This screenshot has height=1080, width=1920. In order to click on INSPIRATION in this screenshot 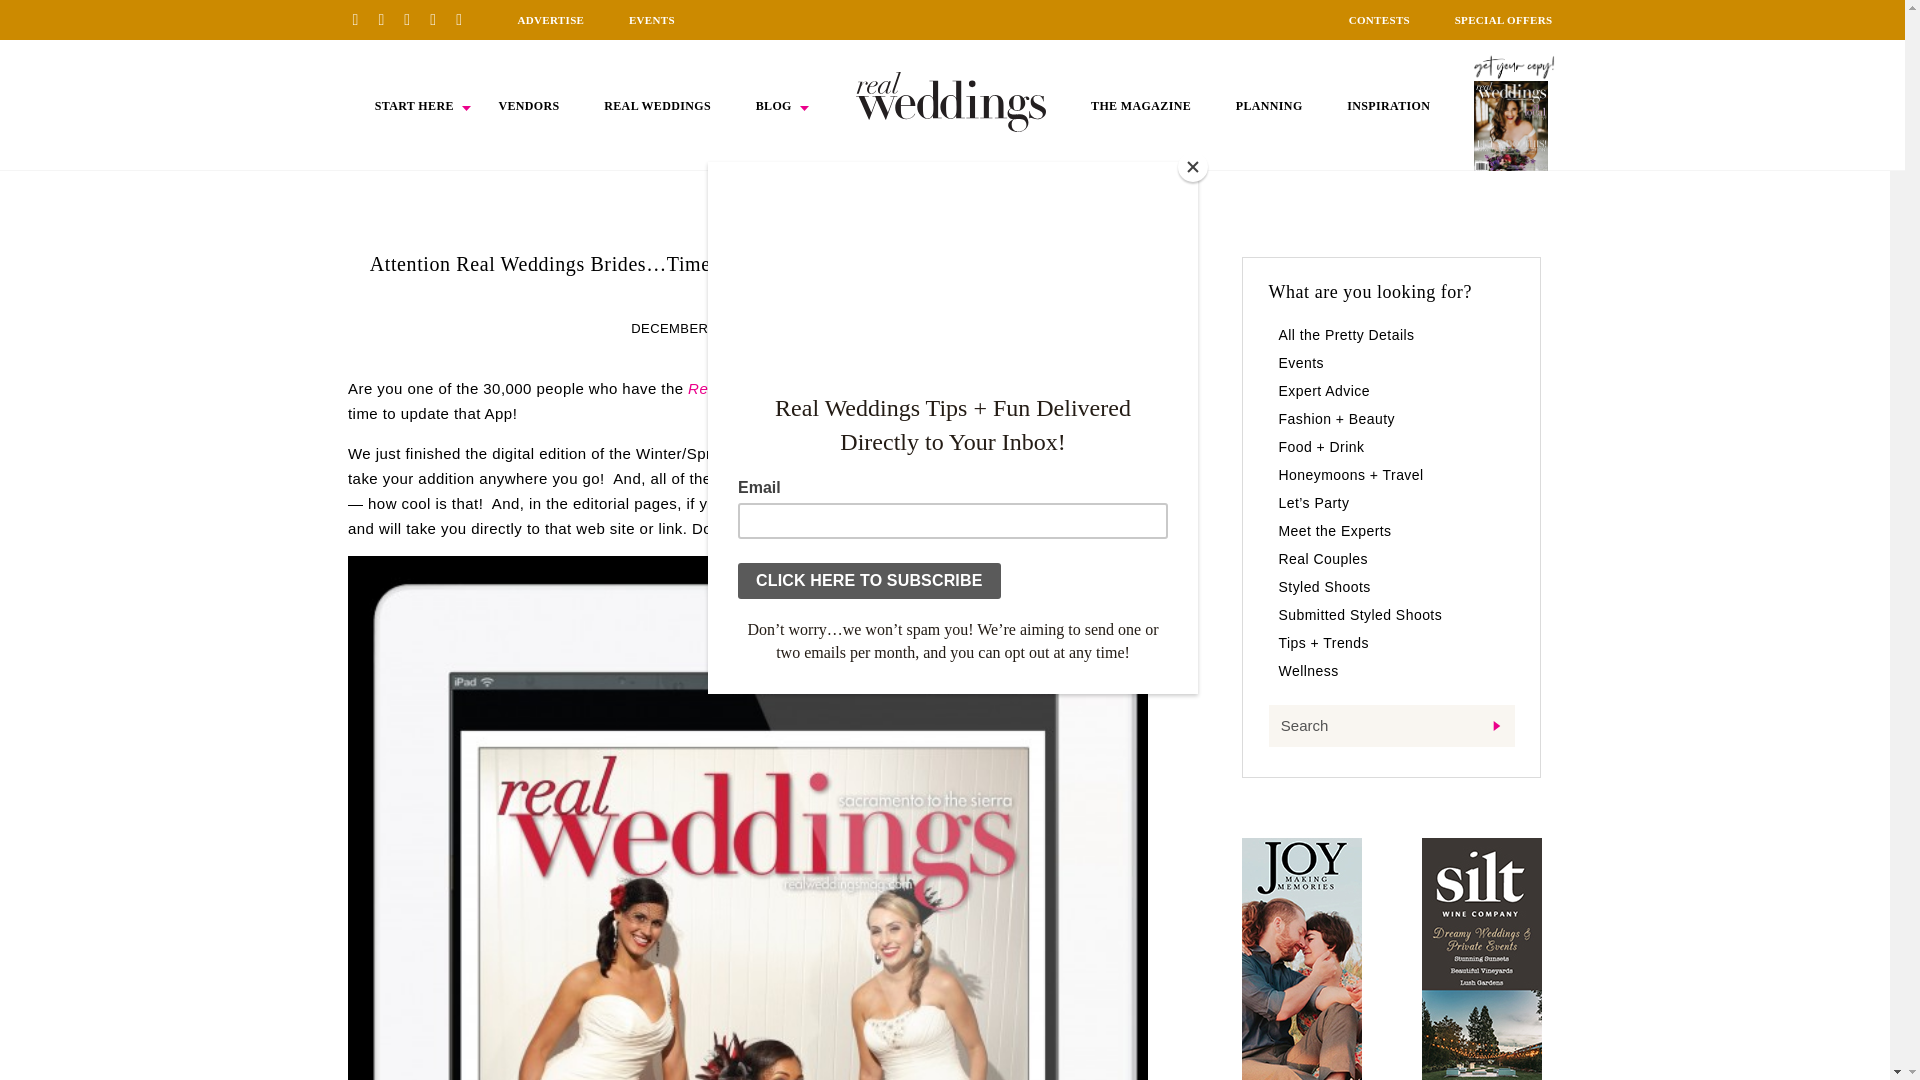, I will do `click(1388, 106)`.